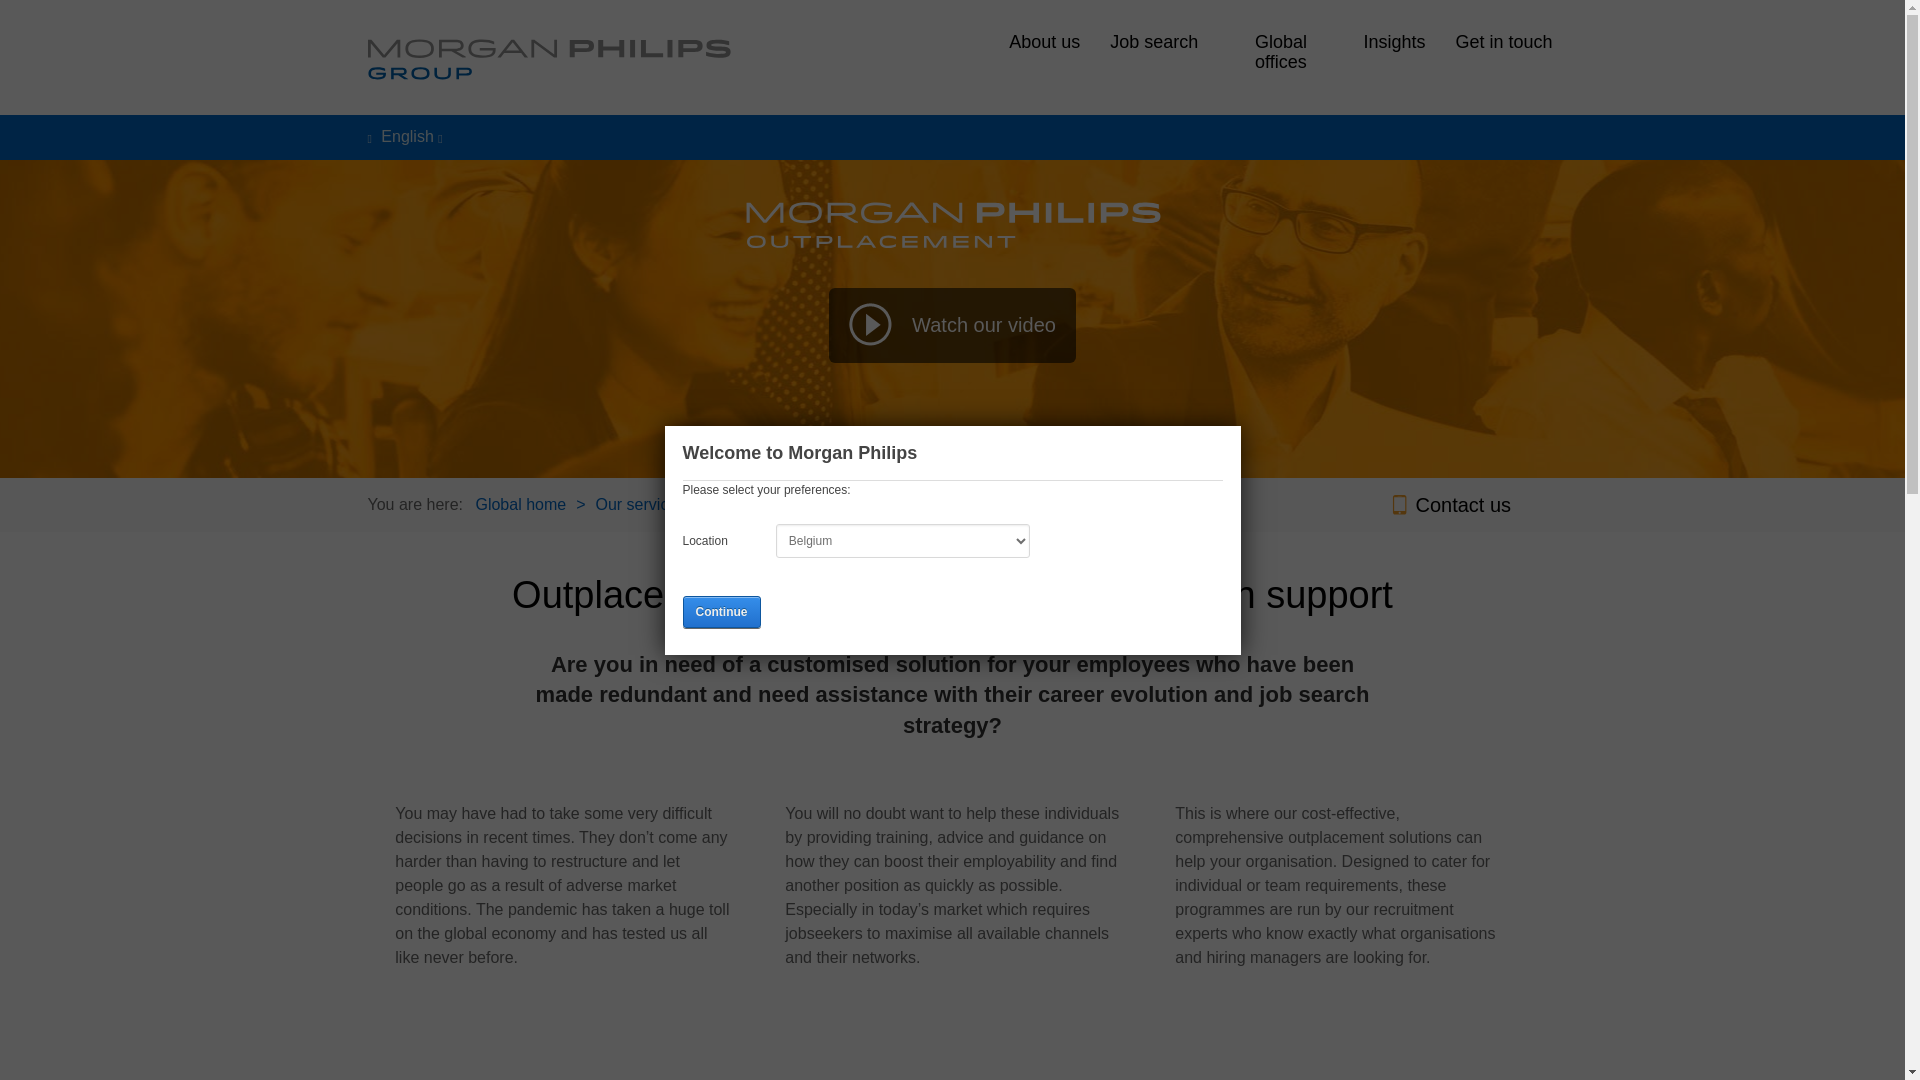  What do you see at coordinates (764, 504) in the screenshot?
I see `Outplacement` at bounding box center [764, 504].